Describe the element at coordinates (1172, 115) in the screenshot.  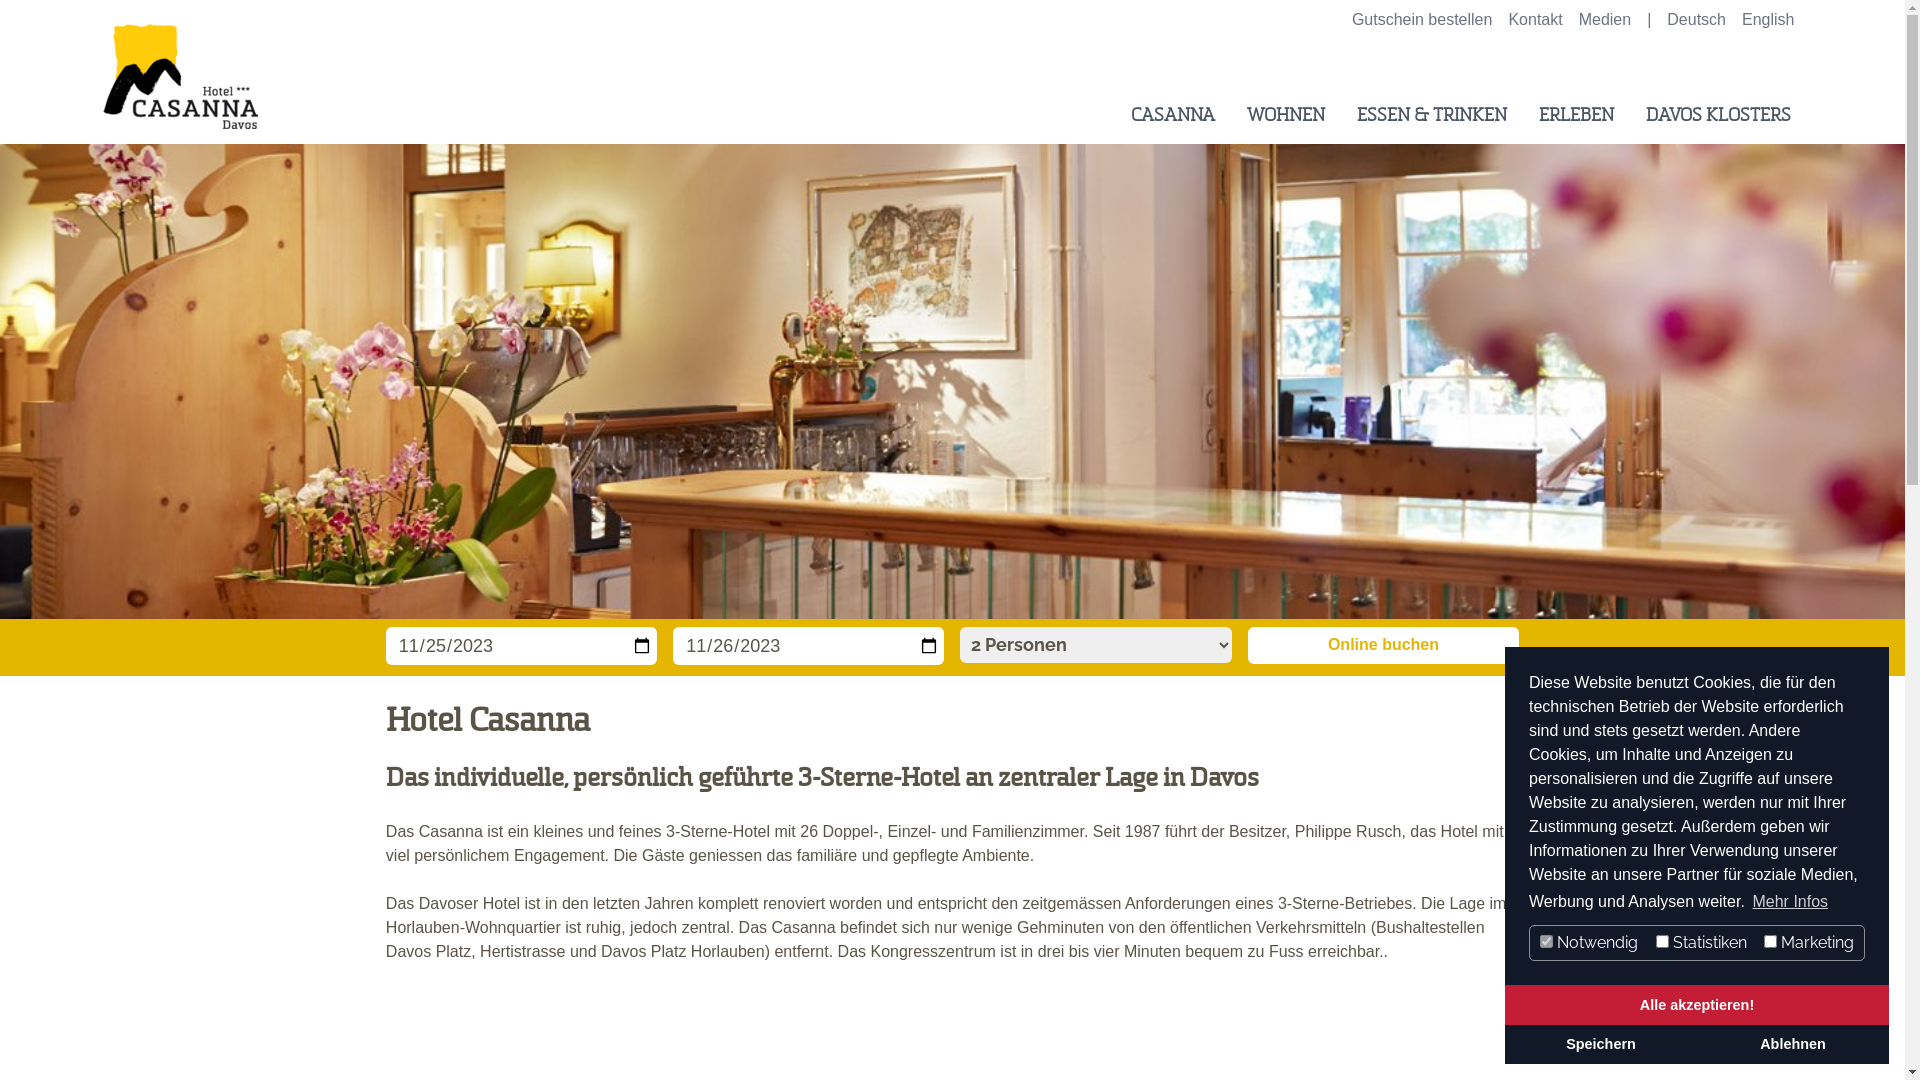
I see `CASANNA` at that location.